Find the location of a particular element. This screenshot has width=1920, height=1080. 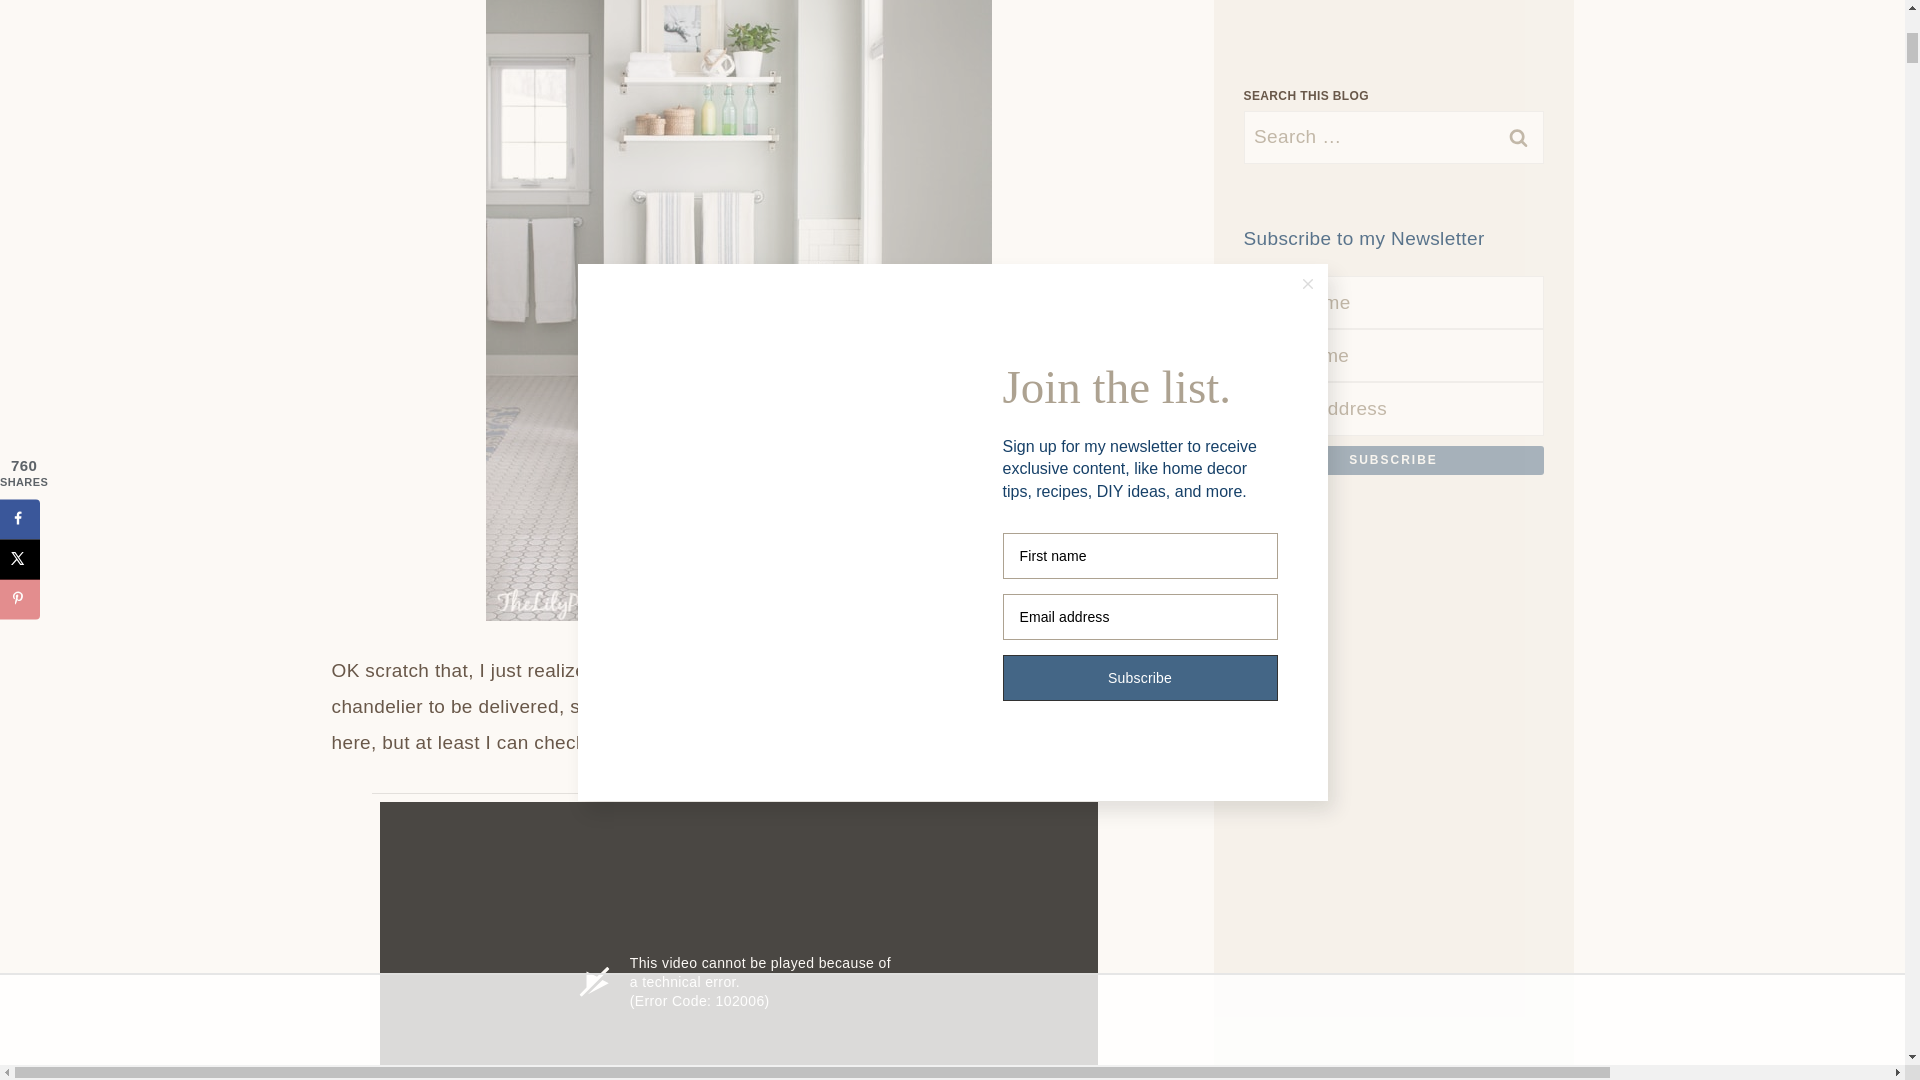

Search is located at coordinates (1394, 142).